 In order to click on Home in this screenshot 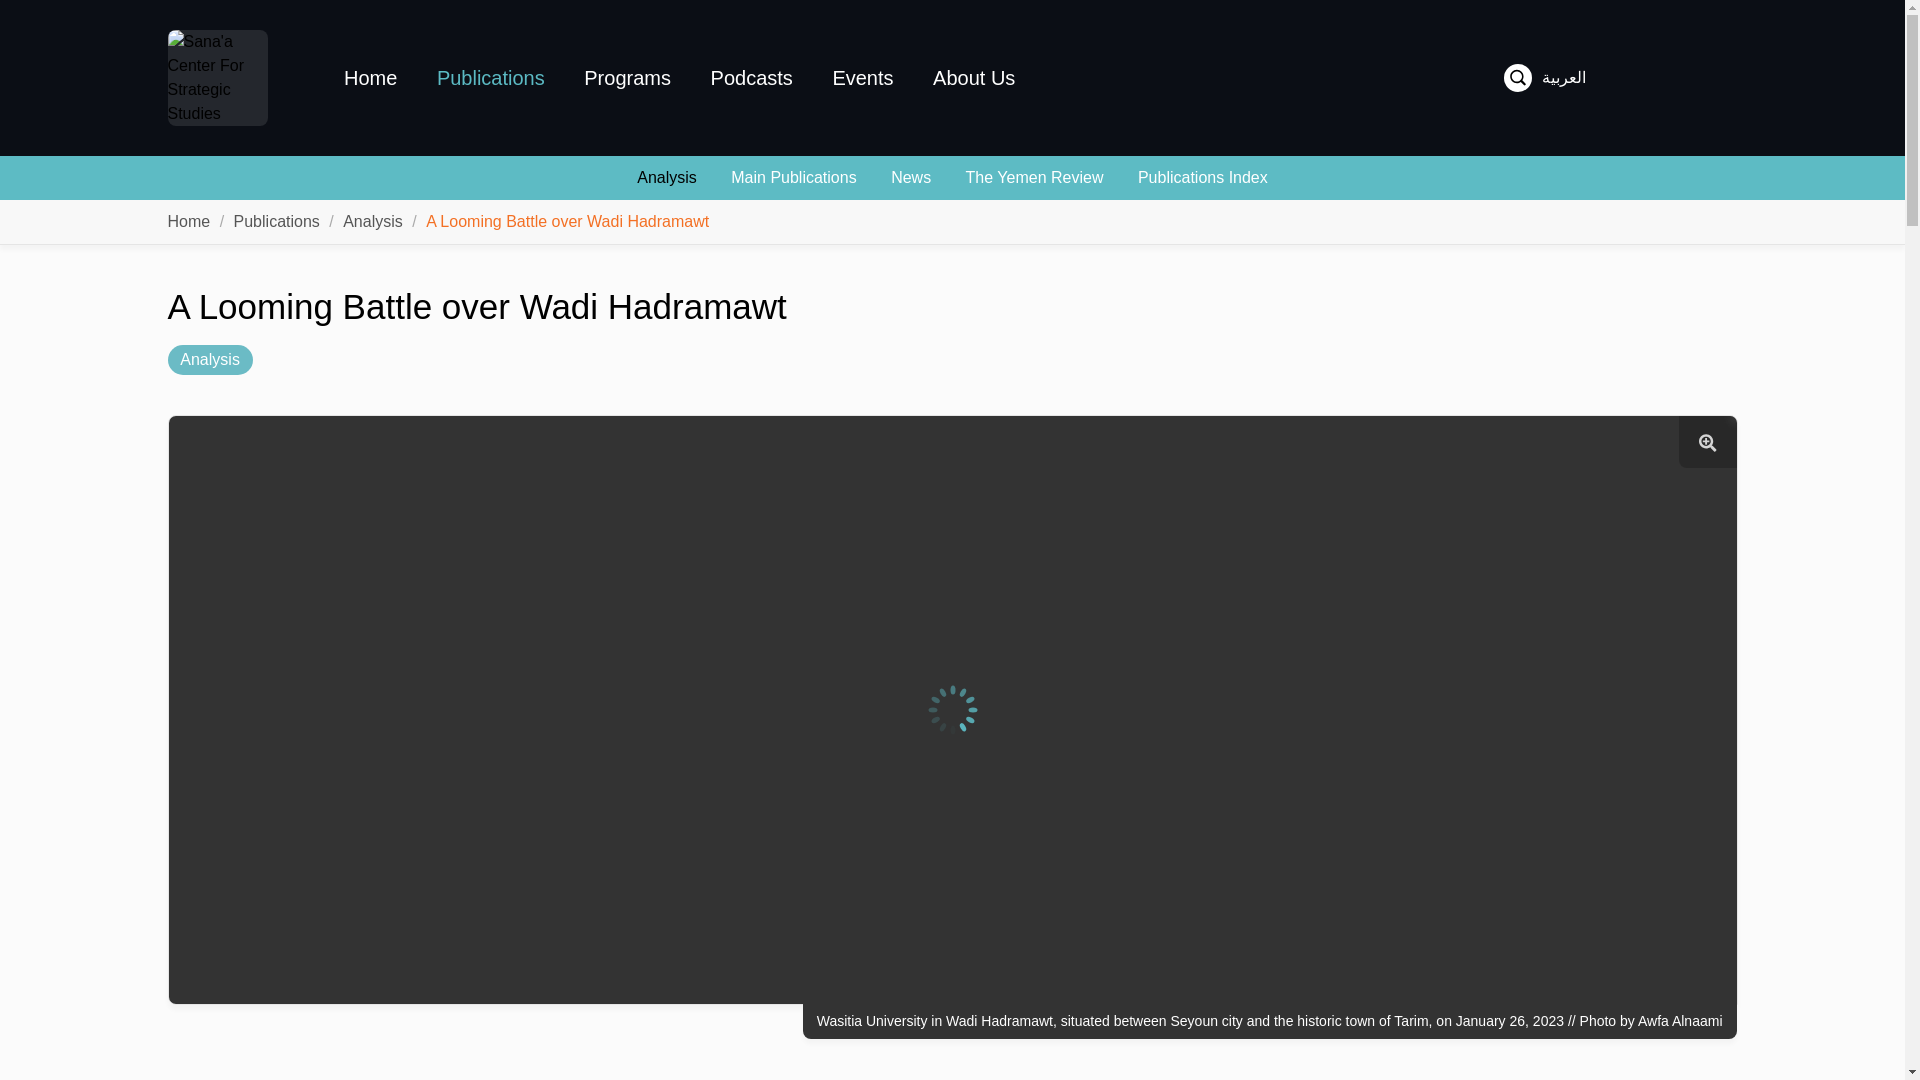, I will do `click(190, 222)`.